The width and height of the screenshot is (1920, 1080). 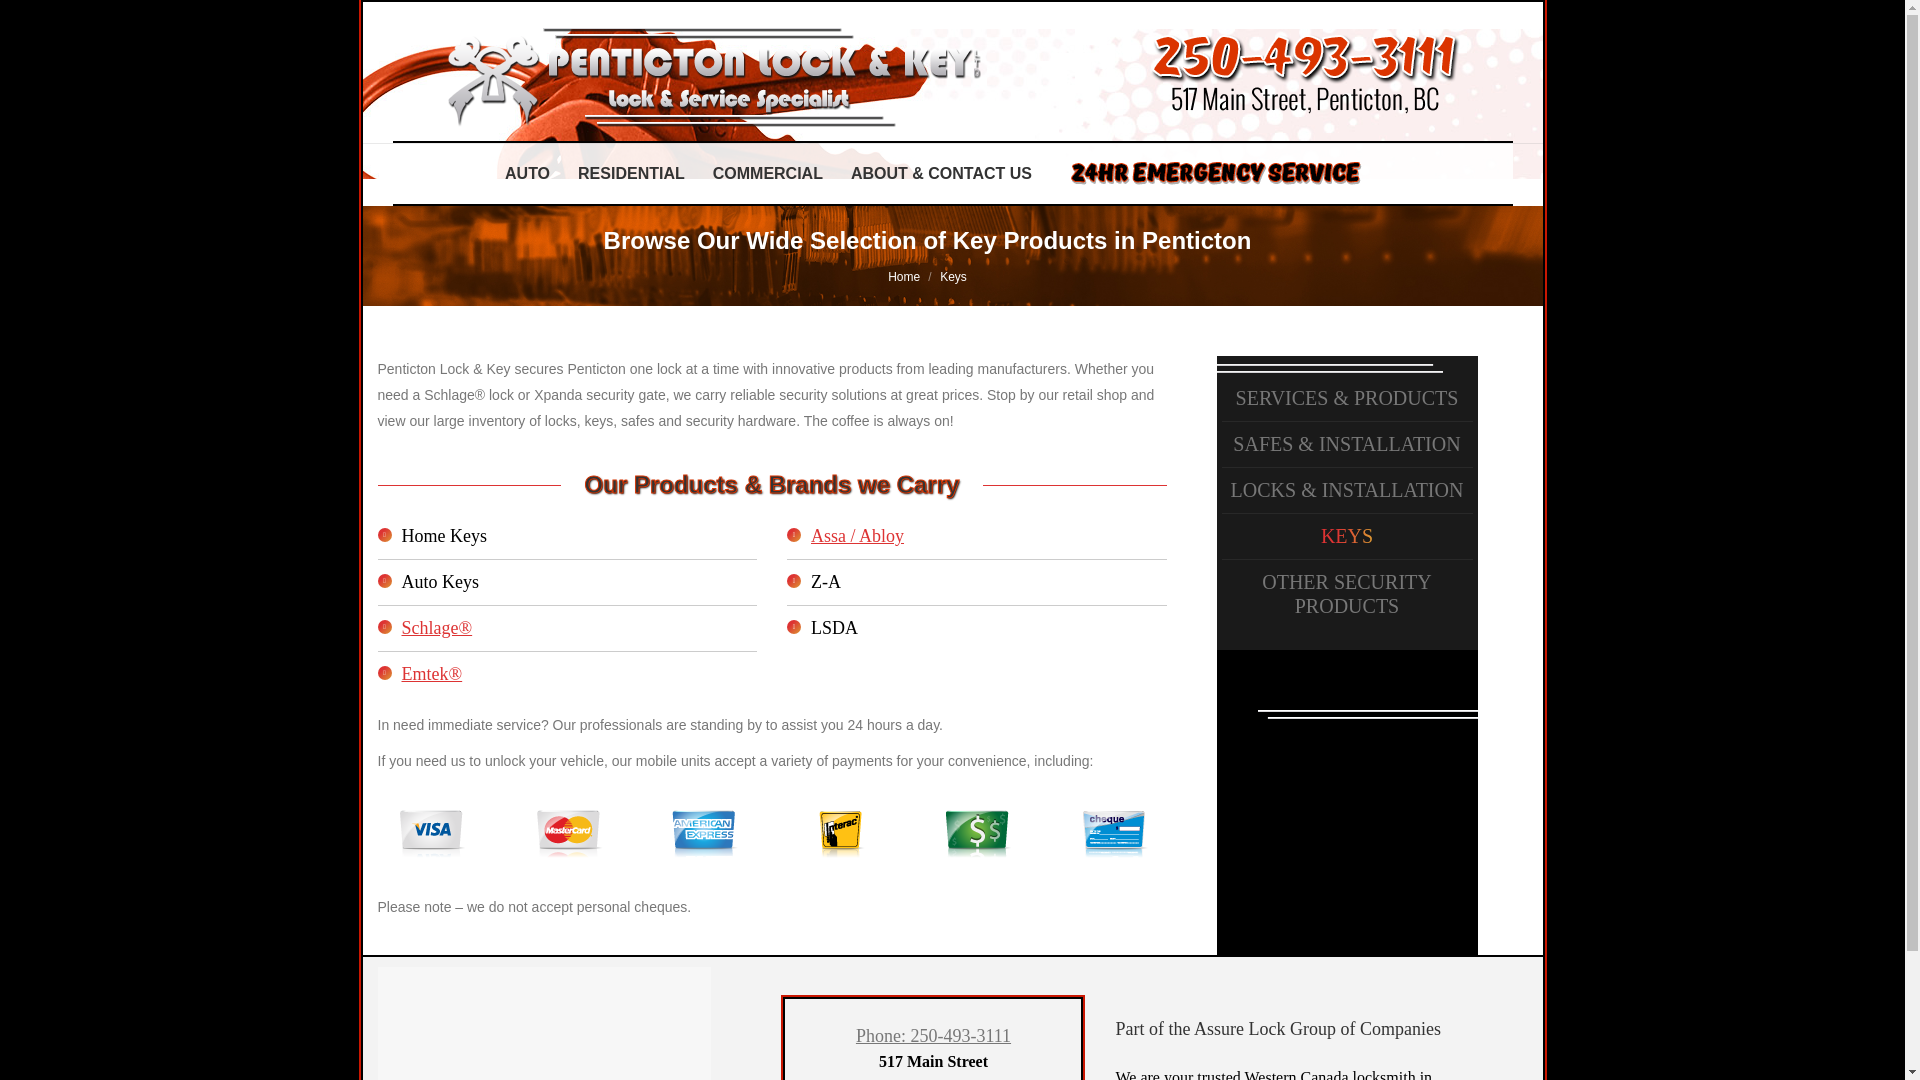 What do you see at coordinates (903, 277) in the screenshot?
I see `Home` at bounding box center [903, 277].